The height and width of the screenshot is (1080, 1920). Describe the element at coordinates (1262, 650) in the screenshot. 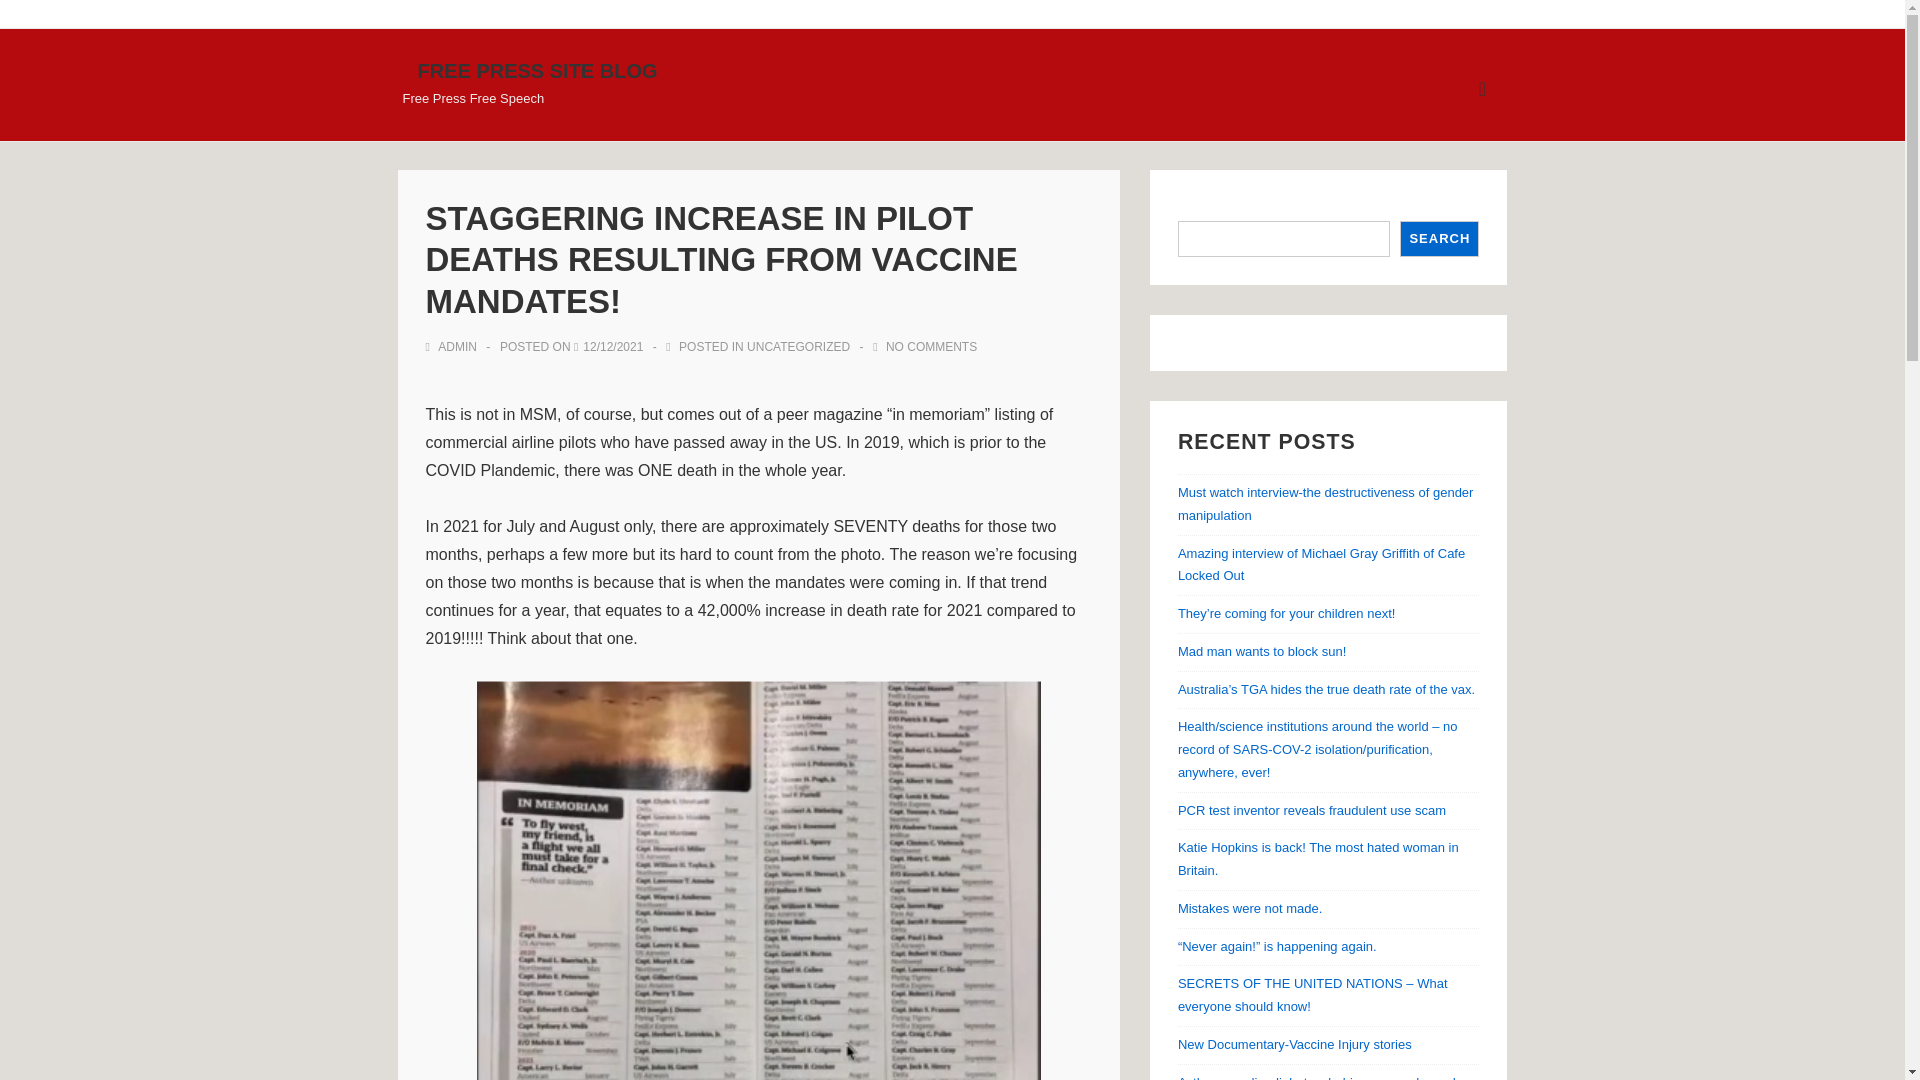

I see `Mad man wants to block sun!` at that location.